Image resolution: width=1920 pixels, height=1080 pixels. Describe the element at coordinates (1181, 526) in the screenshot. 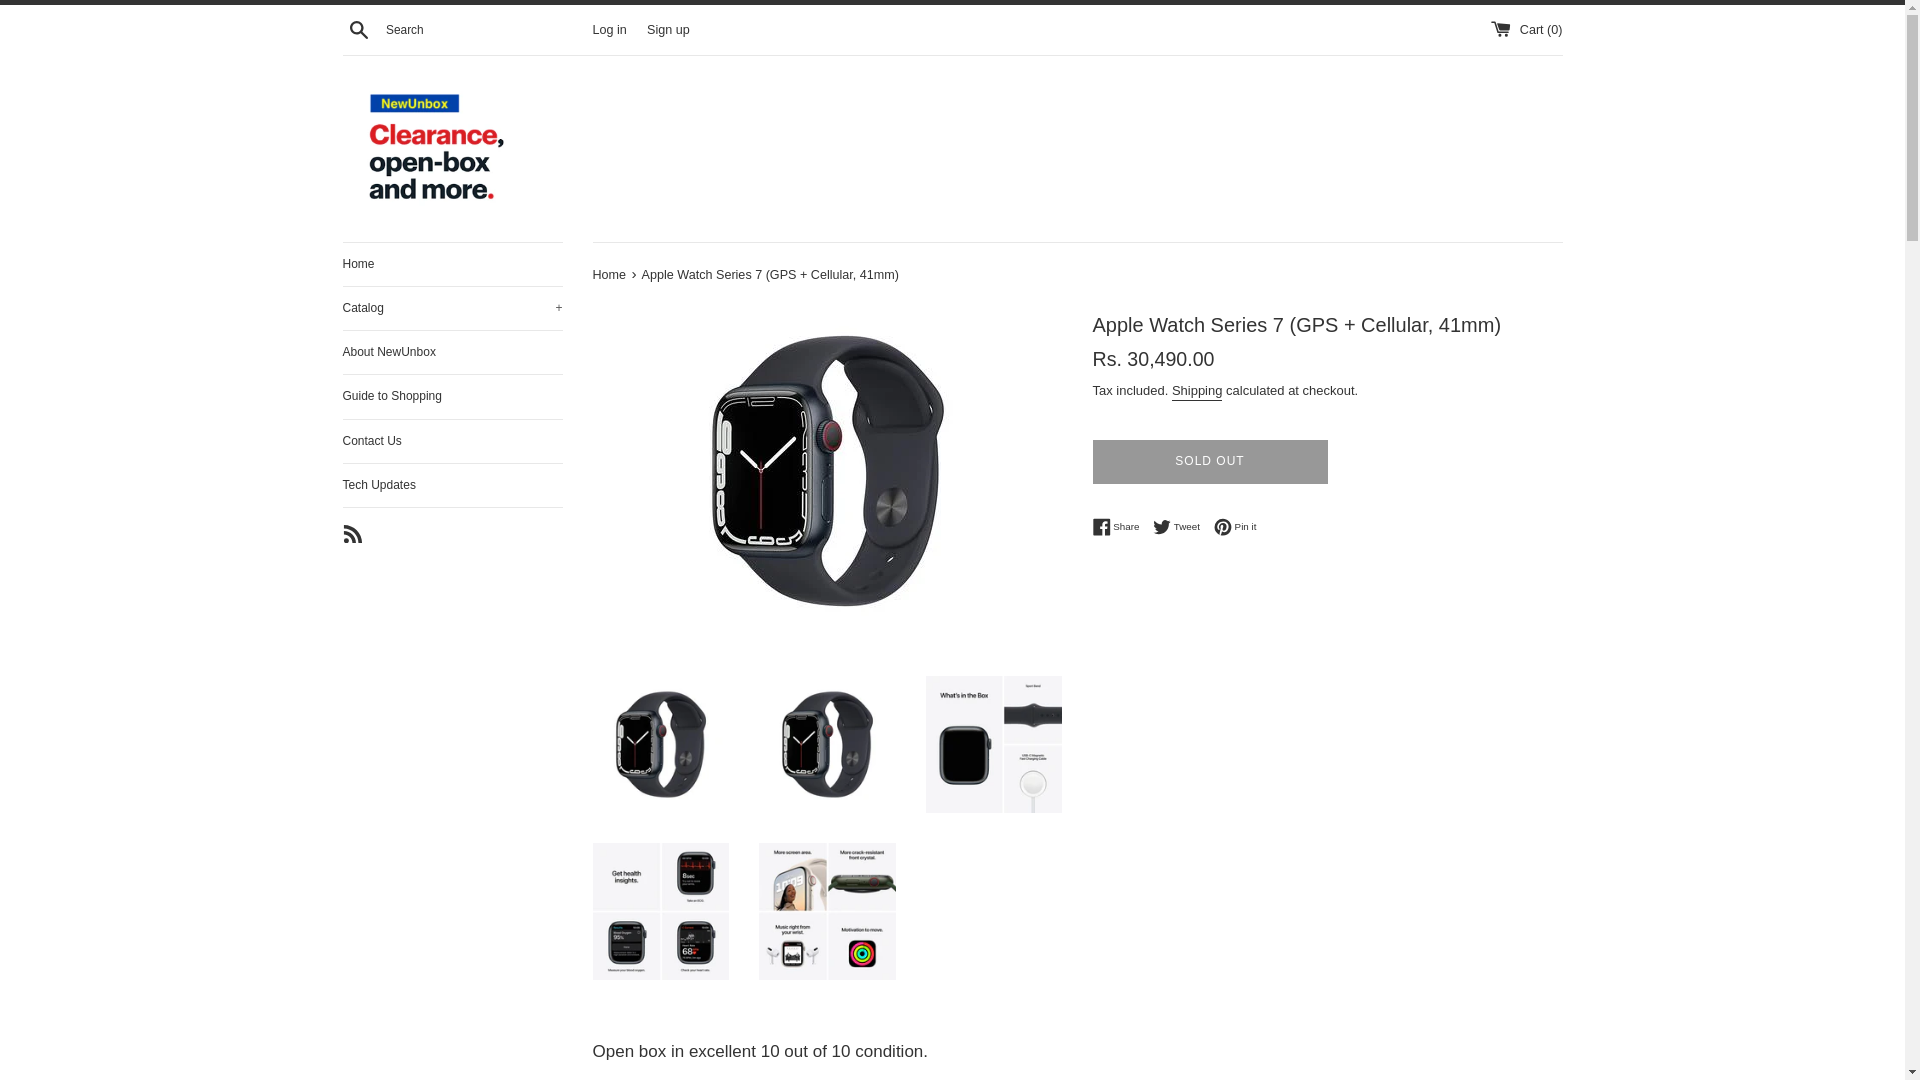

I see `SOLD OUT` at that location.